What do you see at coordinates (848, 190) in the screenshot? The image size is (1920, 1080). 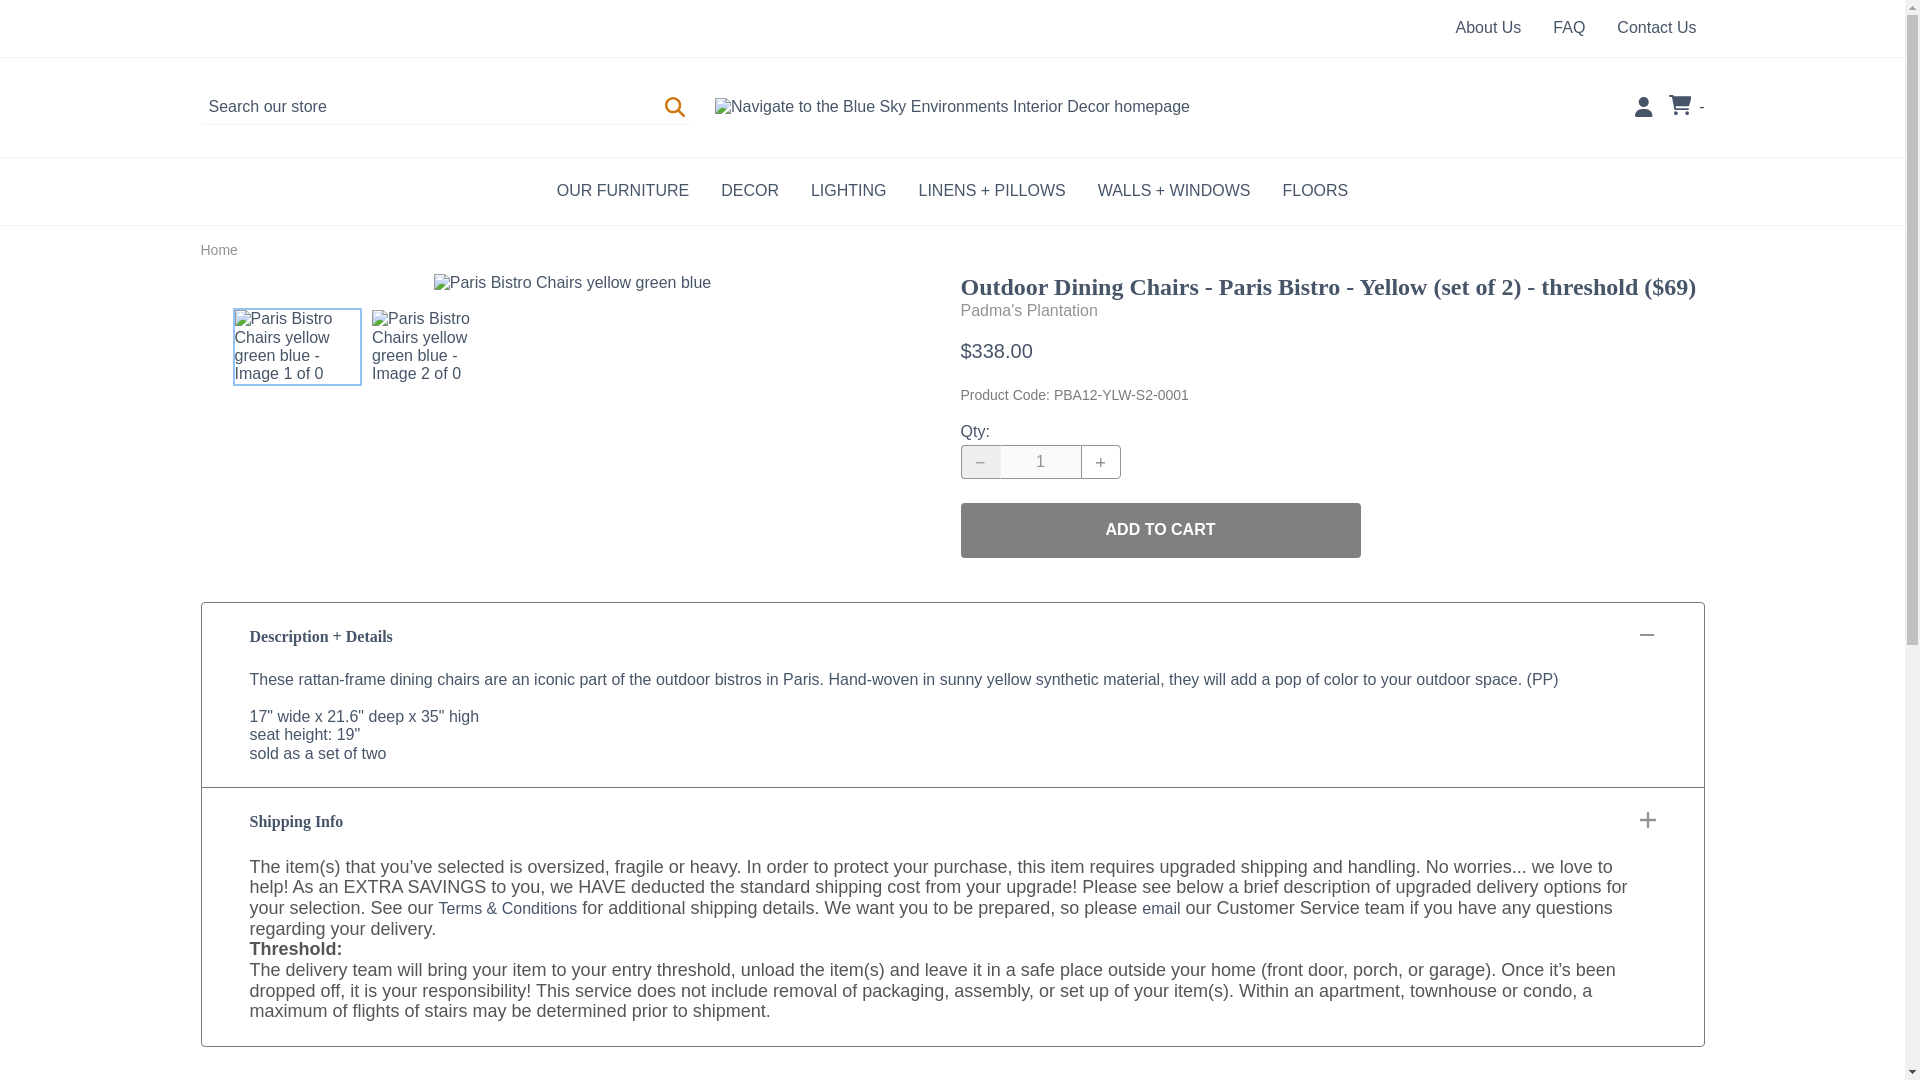 I see `LIGHTING` at bounding box center [848, 190].